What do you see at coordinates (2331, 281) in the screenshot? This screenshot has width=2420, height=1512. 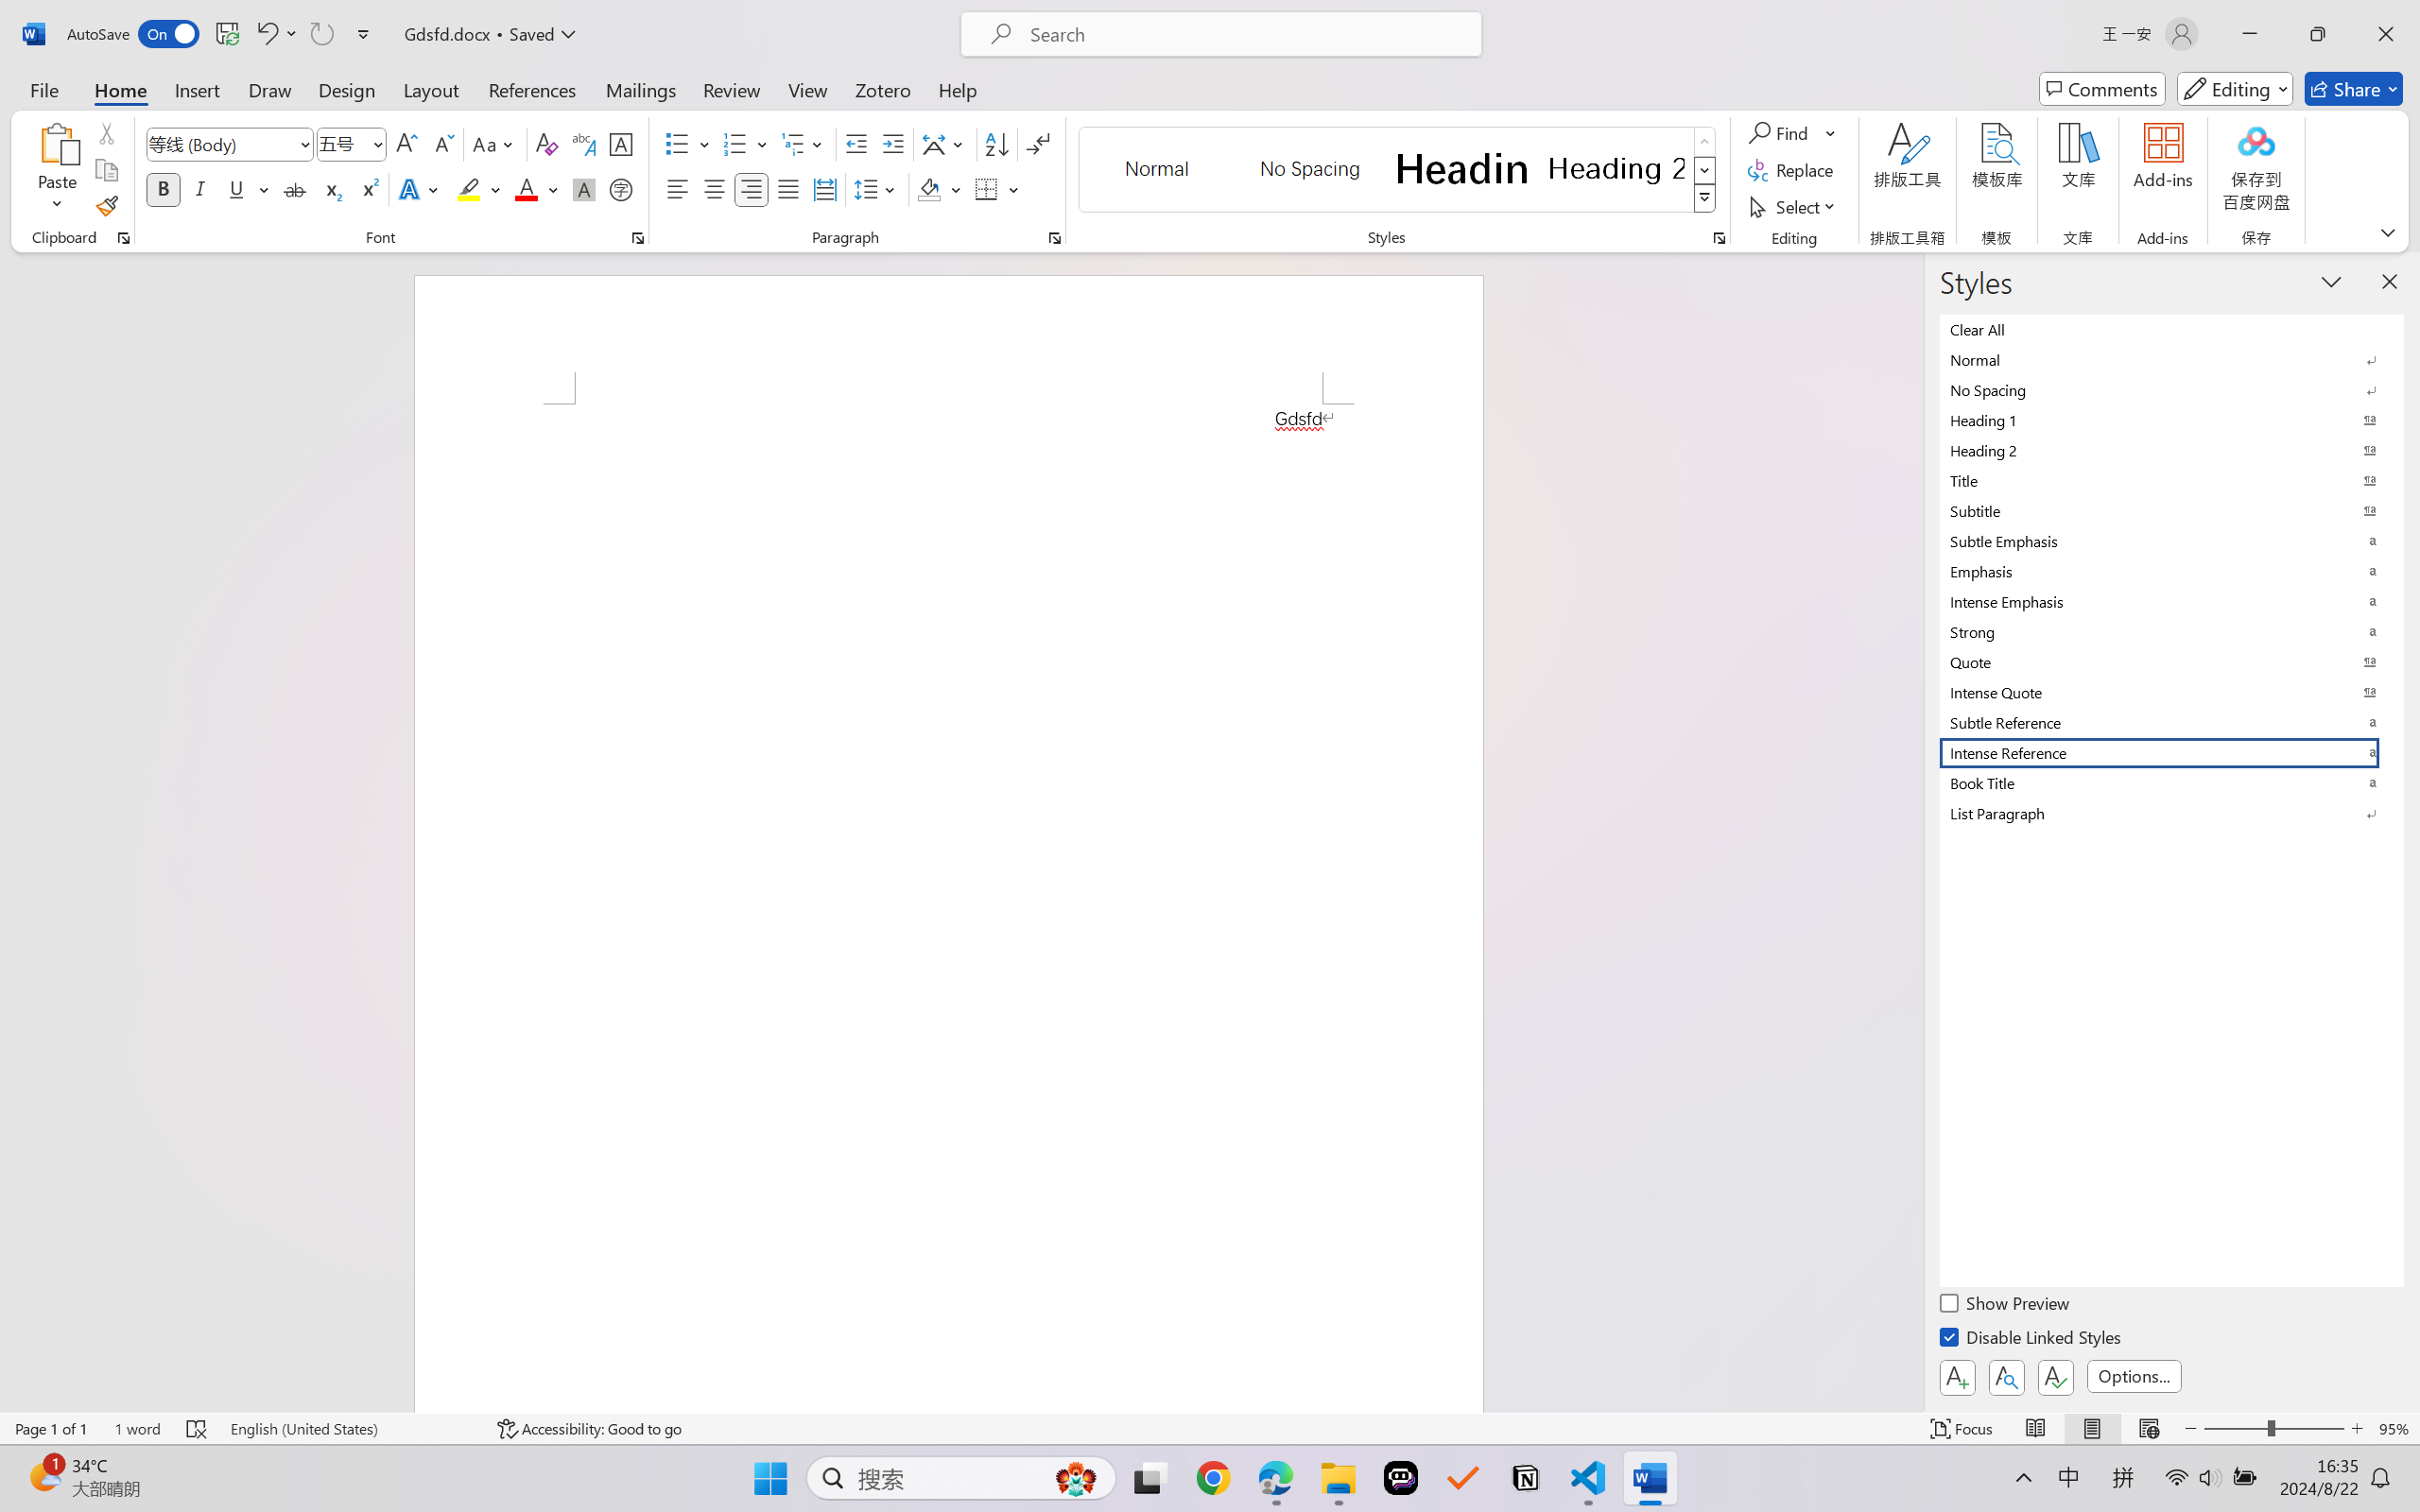 I see `Task Pane Options` at bounding box center [2331, 281].